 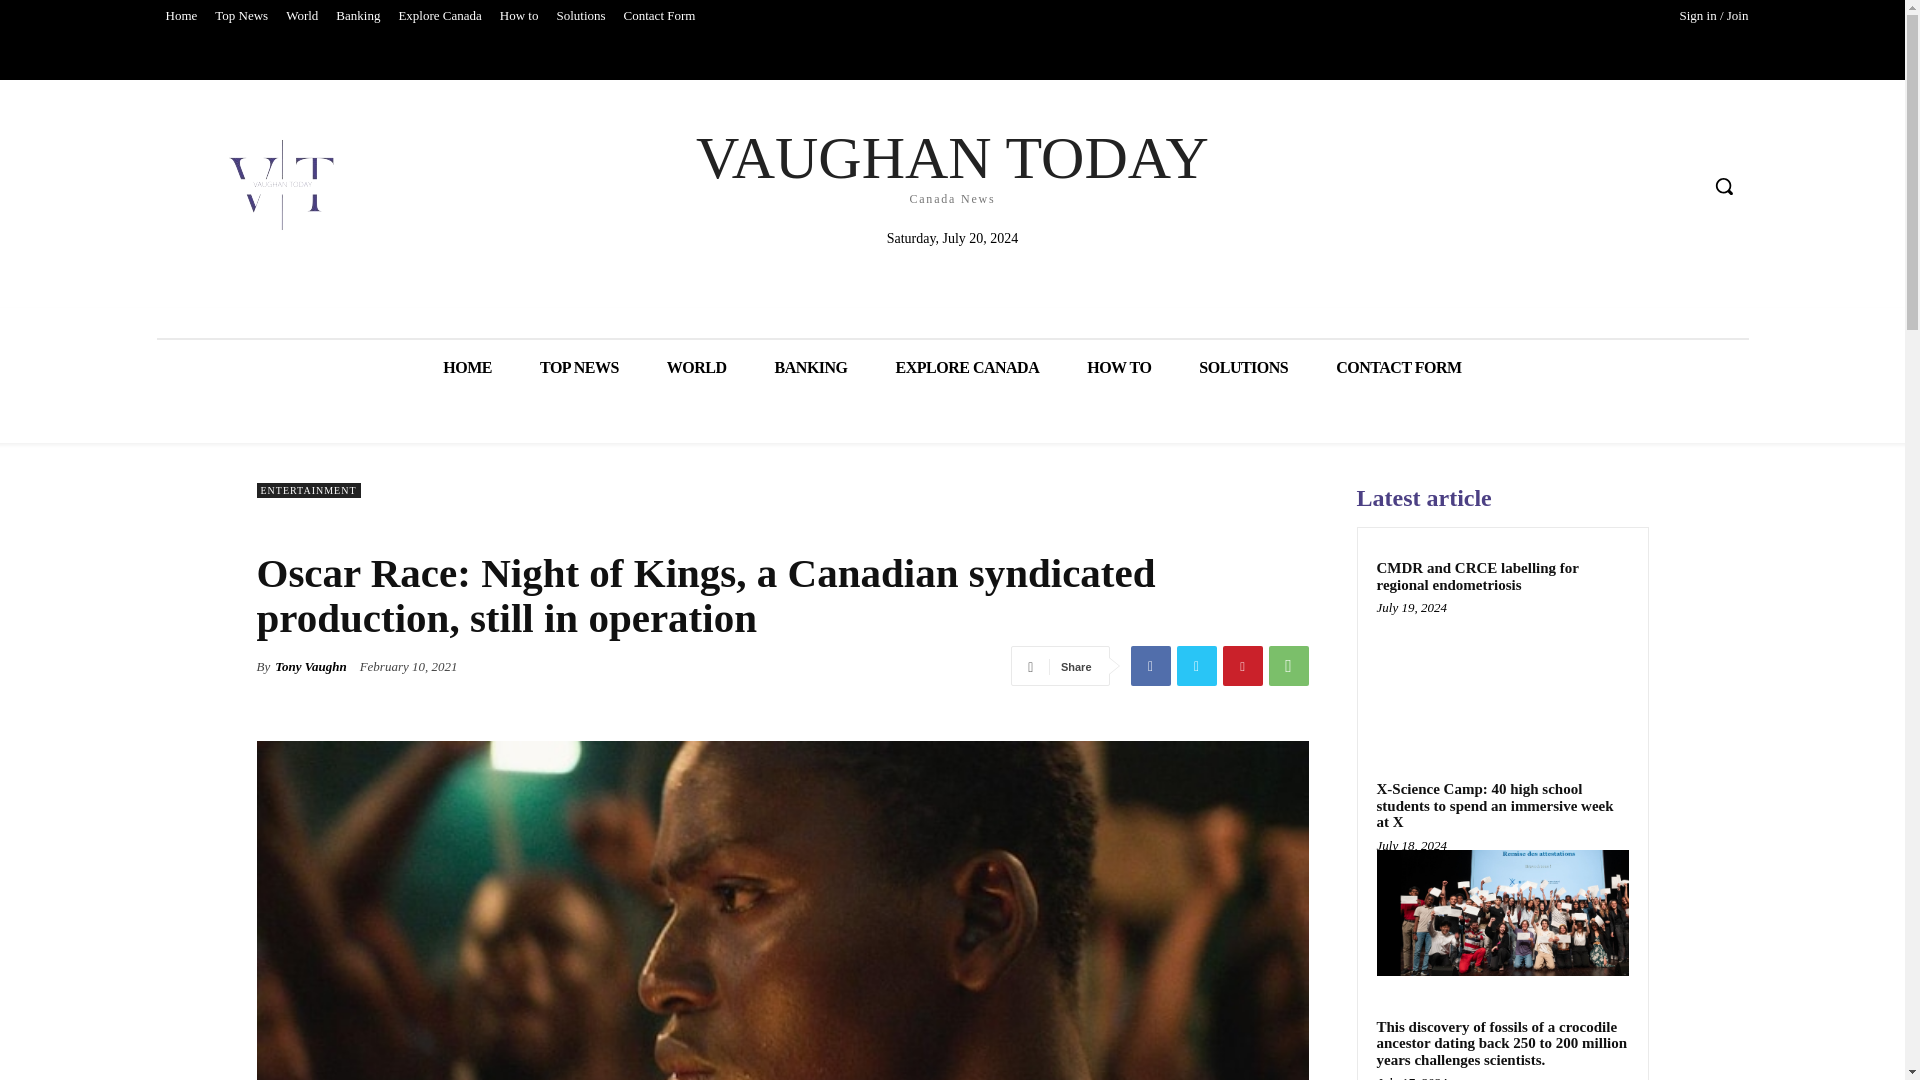 I want to click on EXPLORE CANADA, so click(x=1287, y=665).